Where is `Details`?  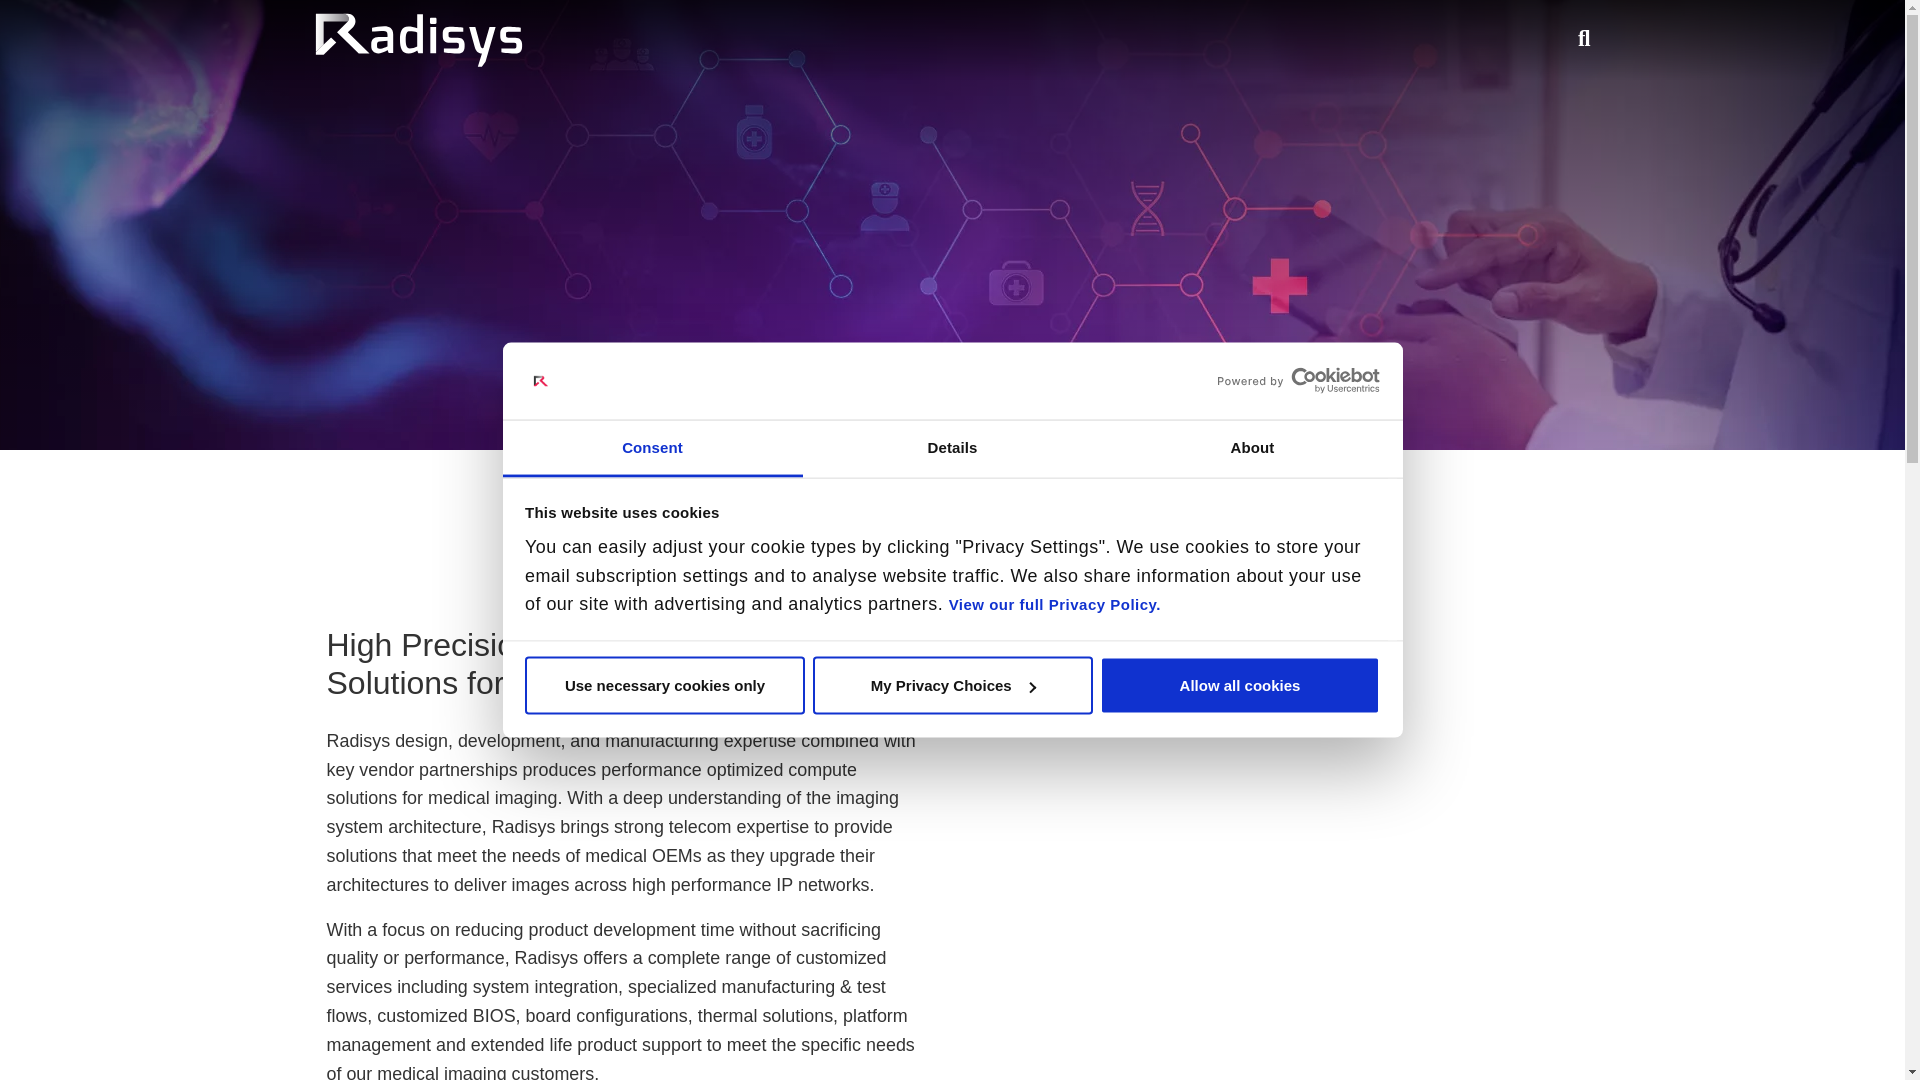
Details is located at coordinates (952, 448).